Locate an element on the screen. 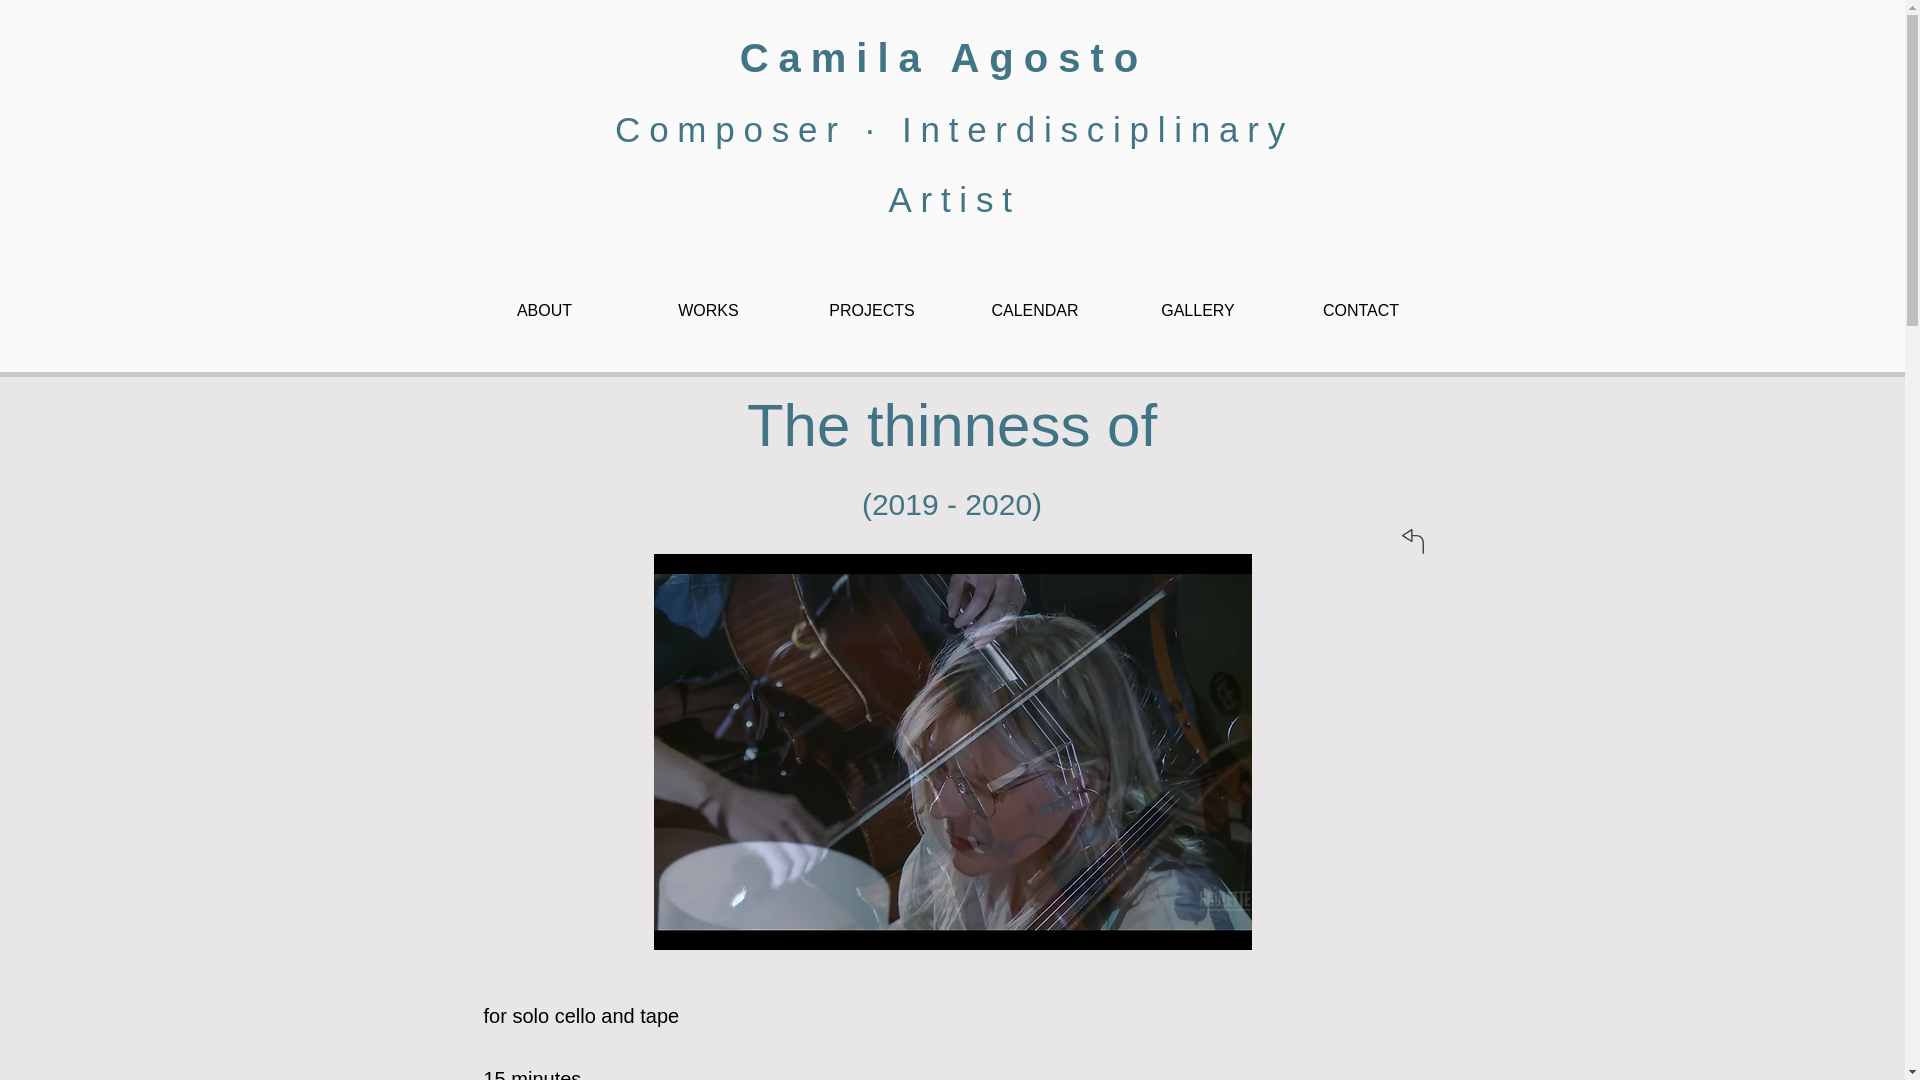  WORKS is located at coordinates (707, 310).